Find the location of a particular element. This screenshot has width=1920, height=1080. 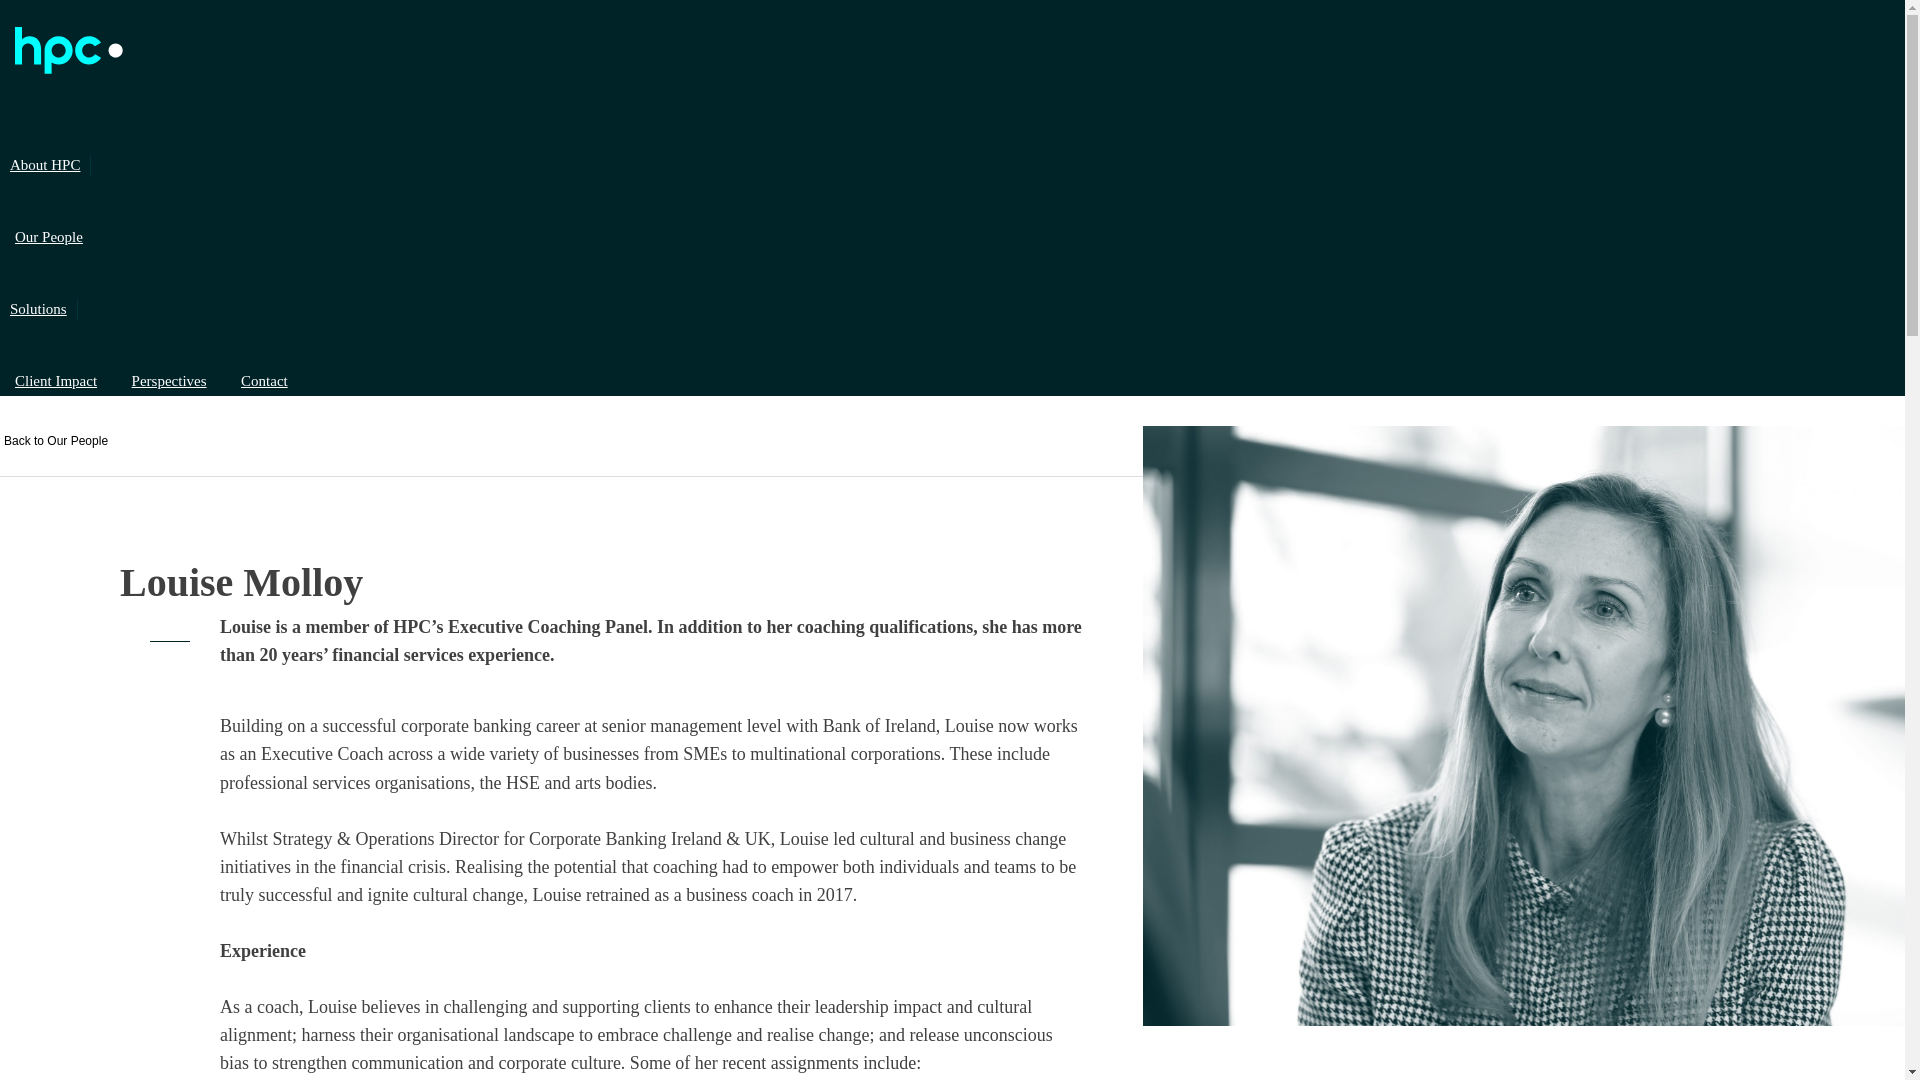

Our People is located at coordinates (48, 236).